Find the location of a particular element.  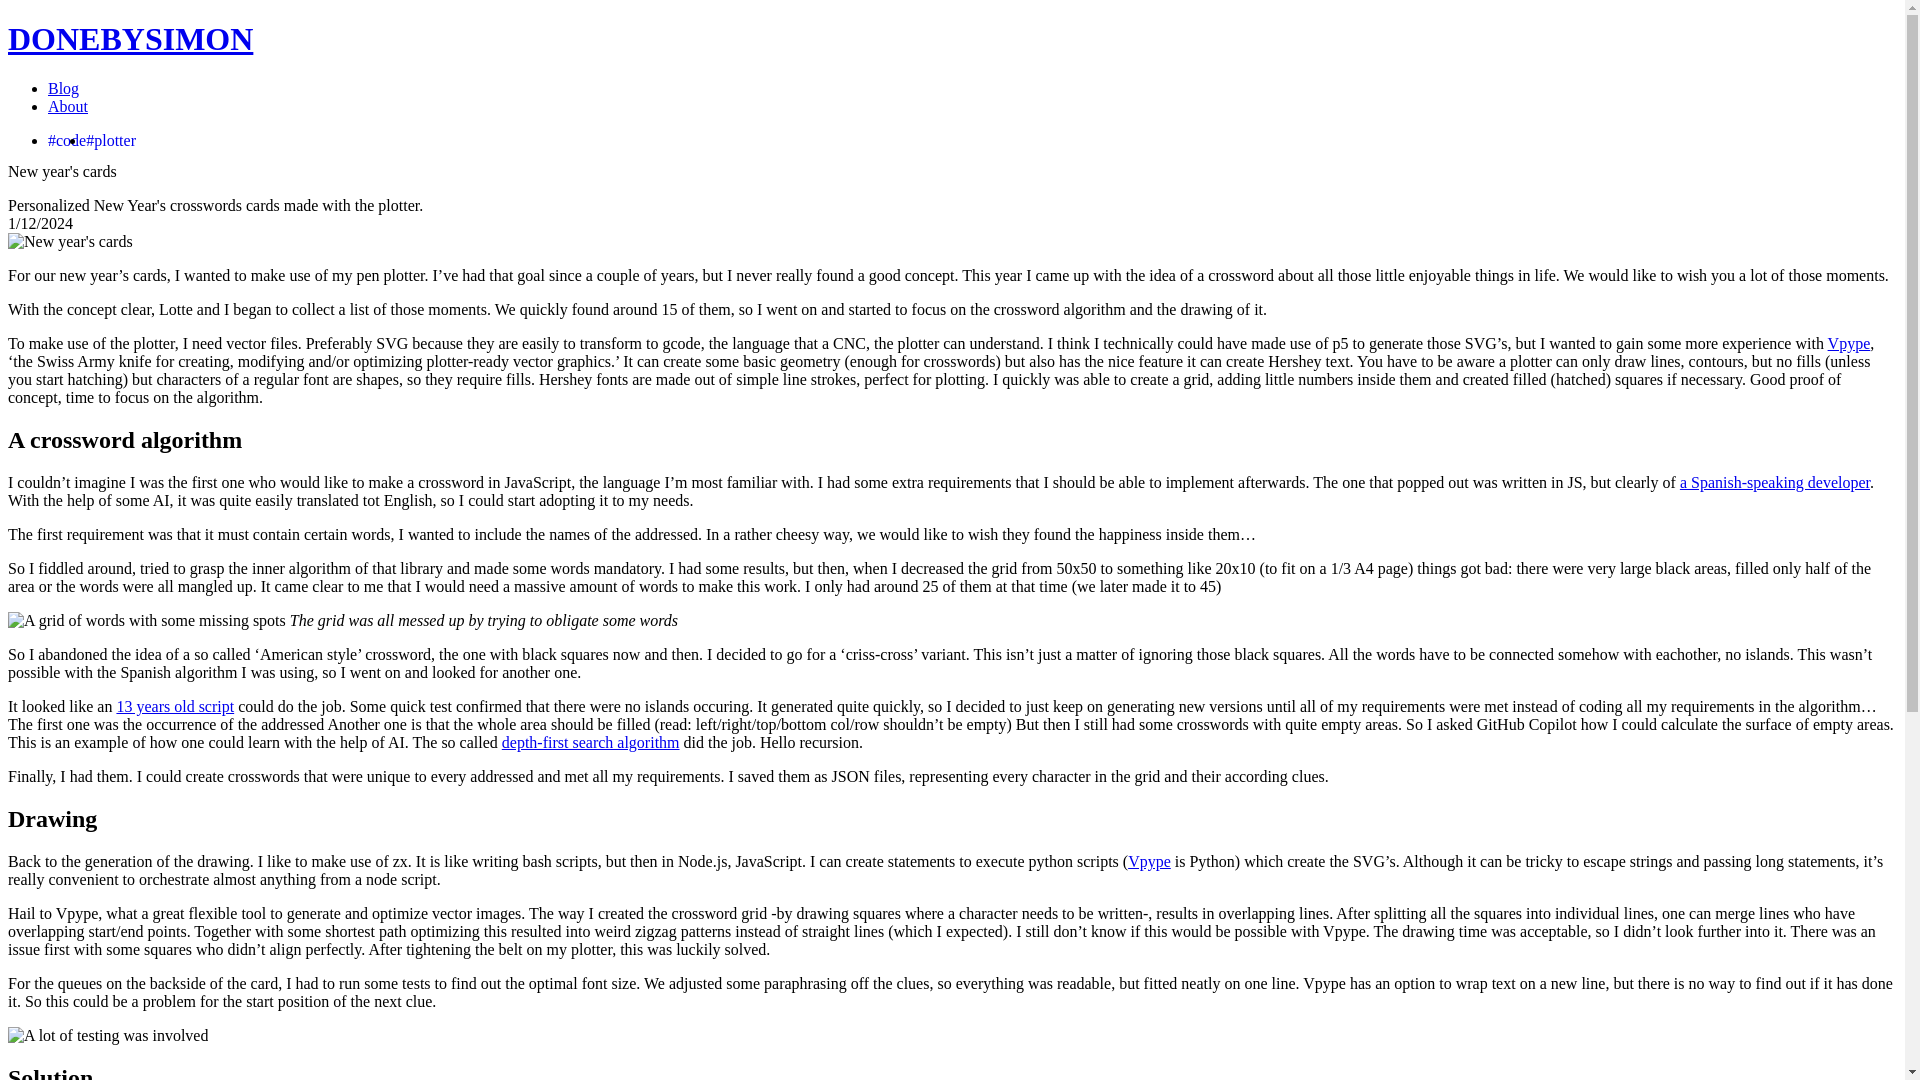

a Spanish-speaking developer is located at coordinates (1775, 482).